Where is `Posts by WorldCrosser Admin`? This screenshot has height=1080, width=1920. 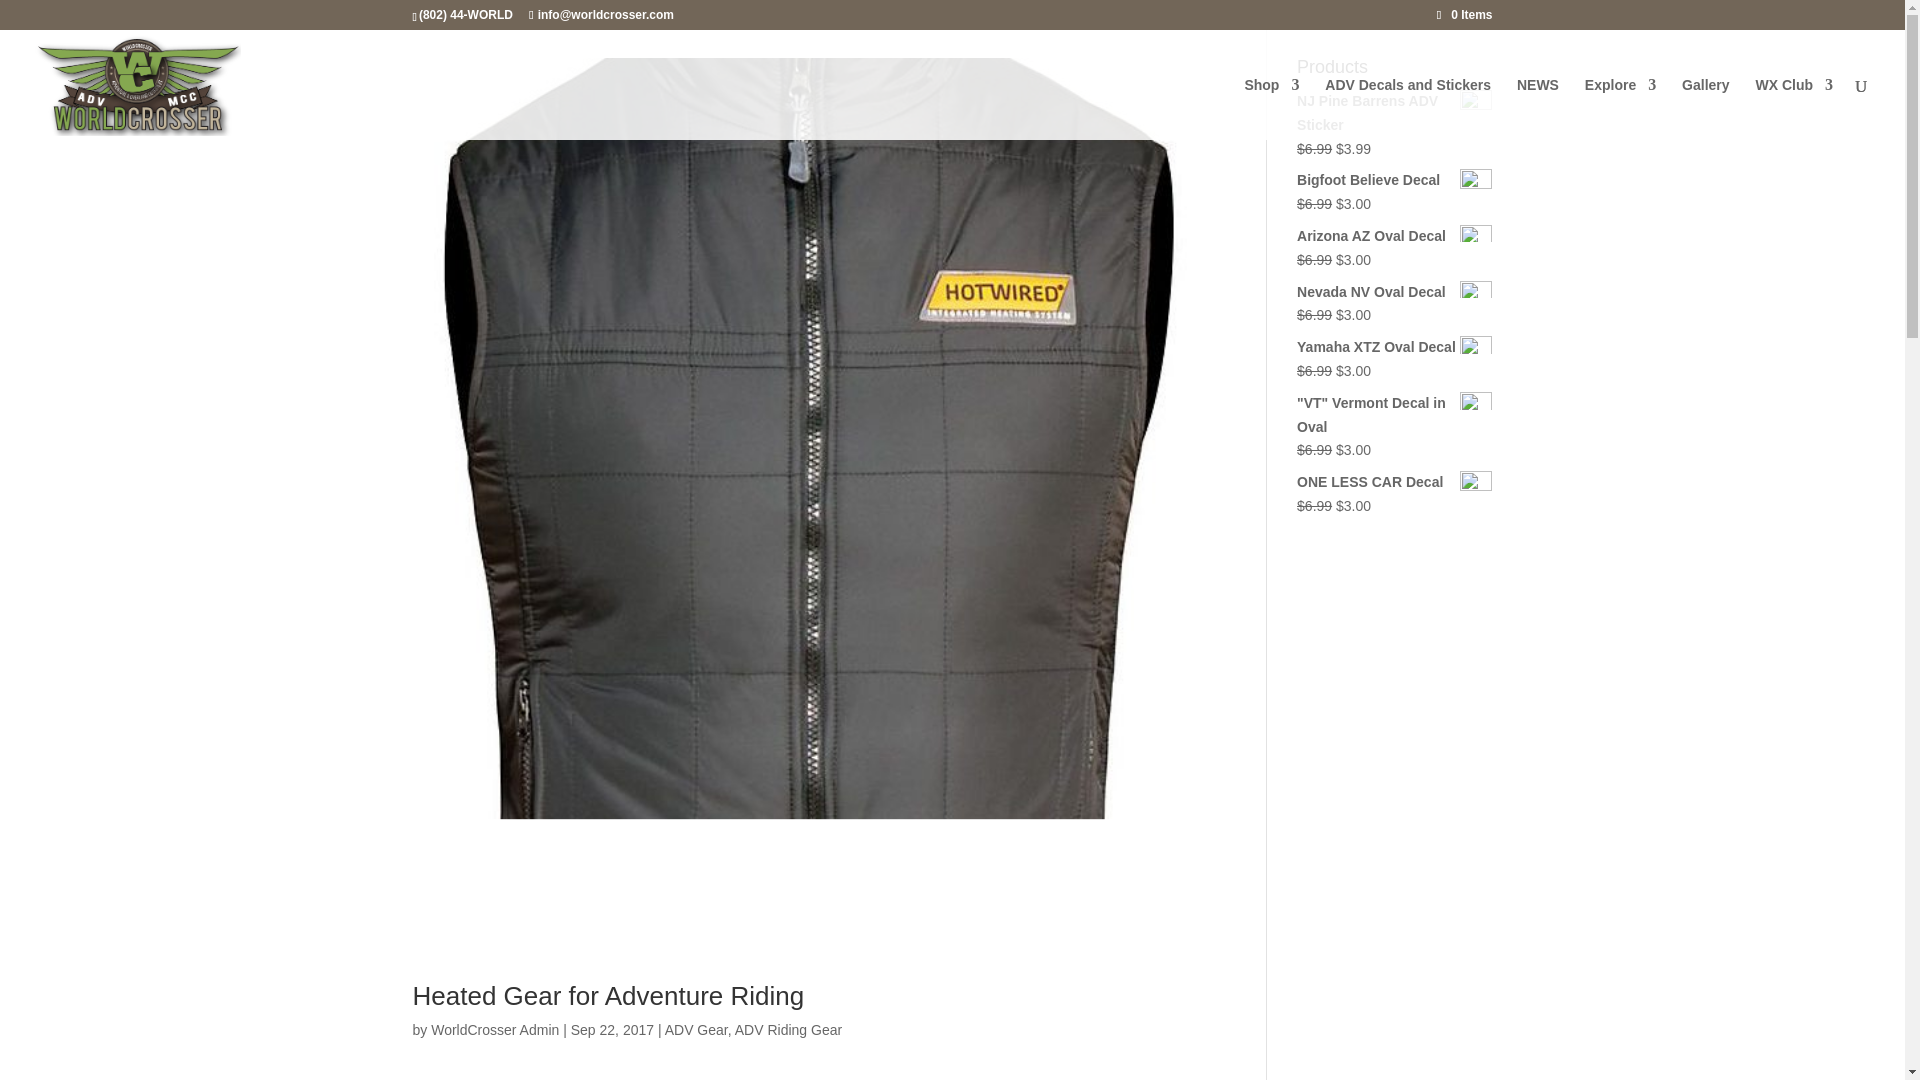 Posts by WorldCrosser Admin is located at coordinates (494, 1029).